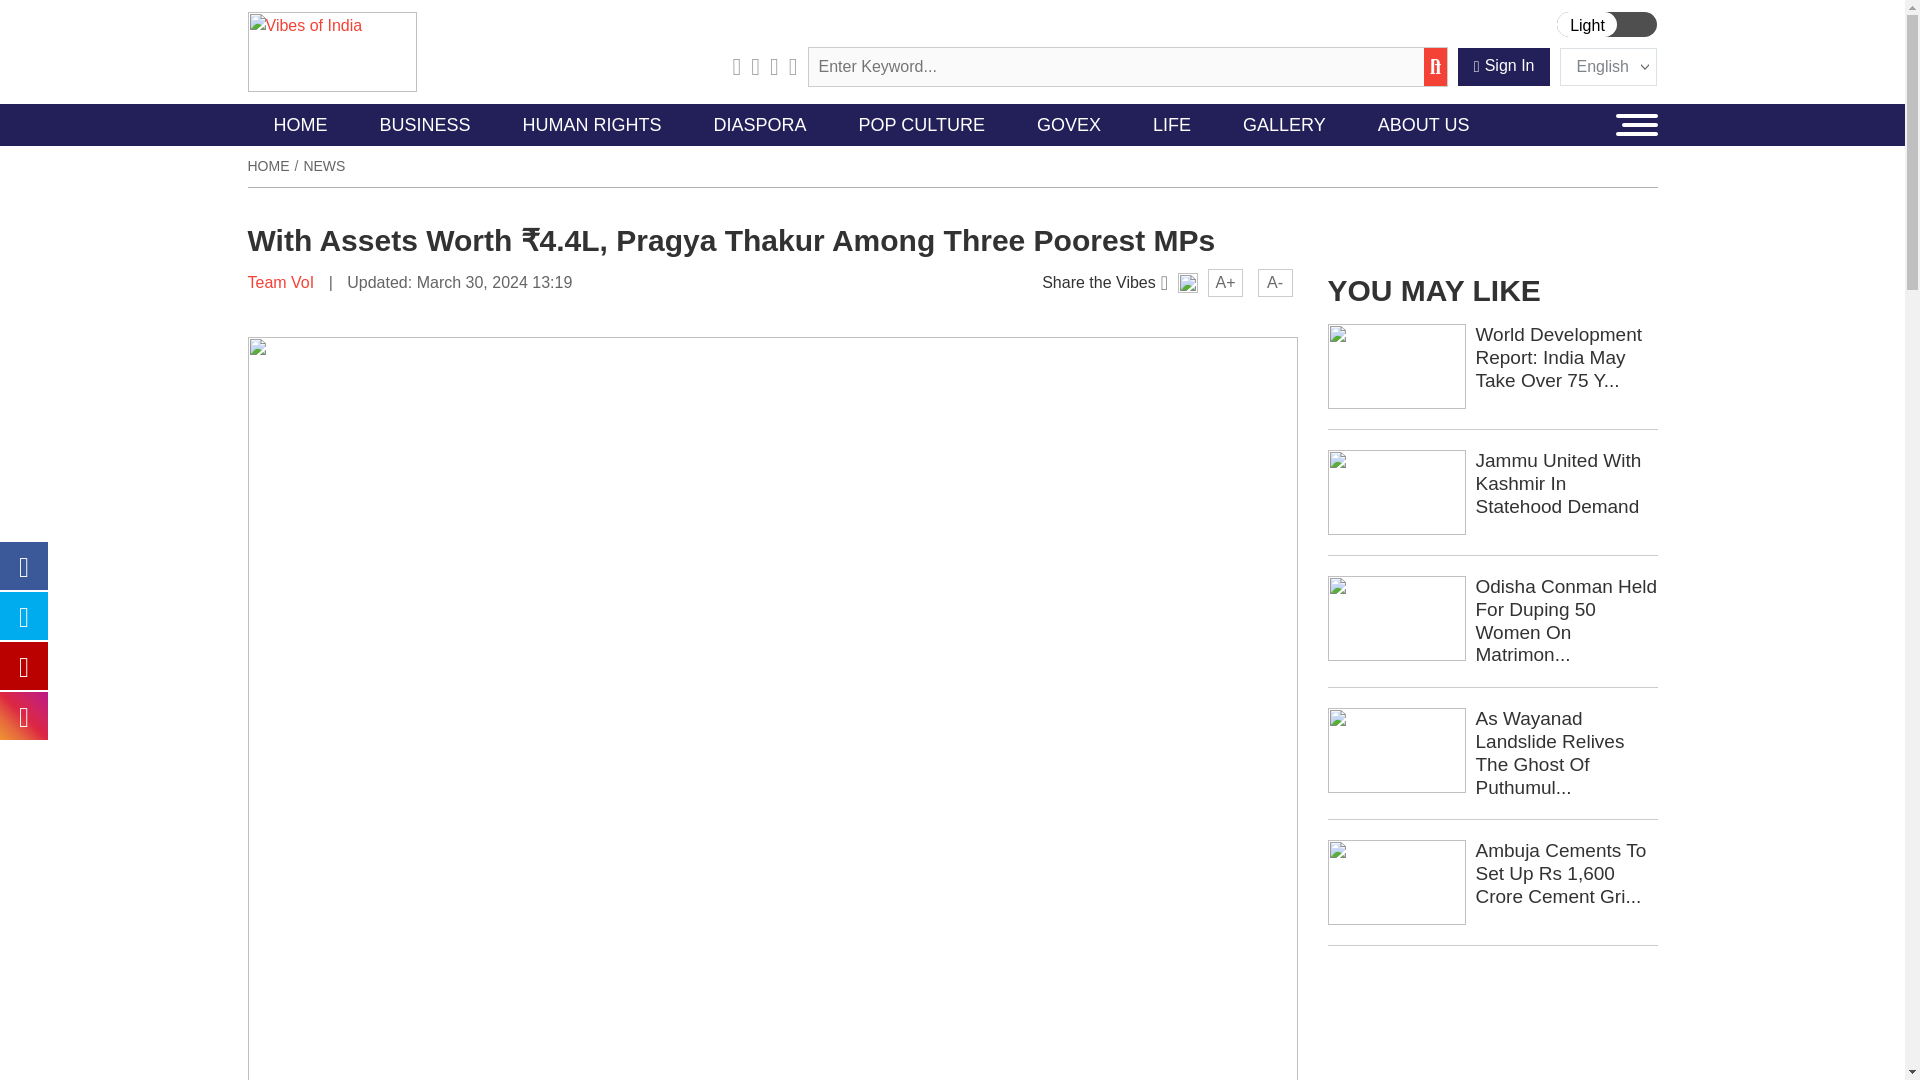 The image size is (1920, 1080). Describe the element at coordinates (332, 50) in the screenshot. I see `Vibes of India` at that location.